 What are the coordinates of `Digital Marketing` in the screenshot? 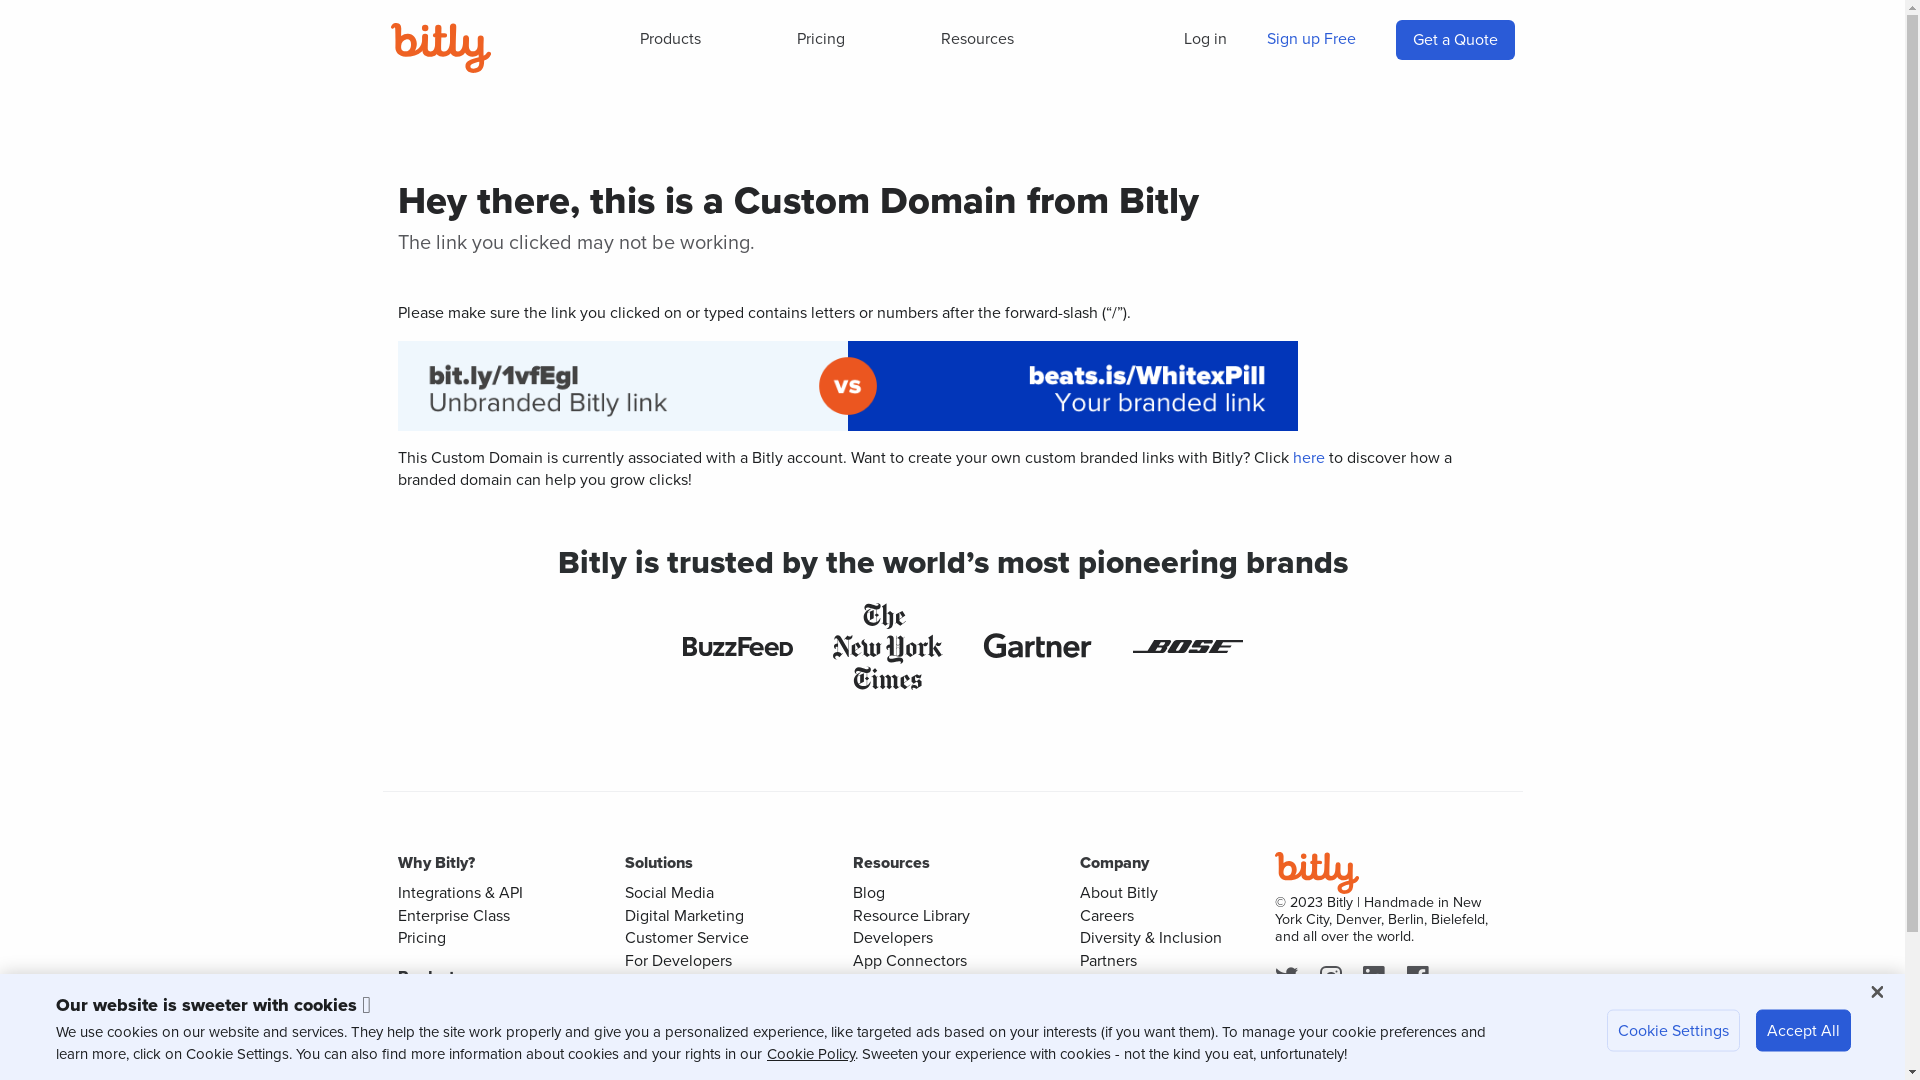 It's located at (684, 916).